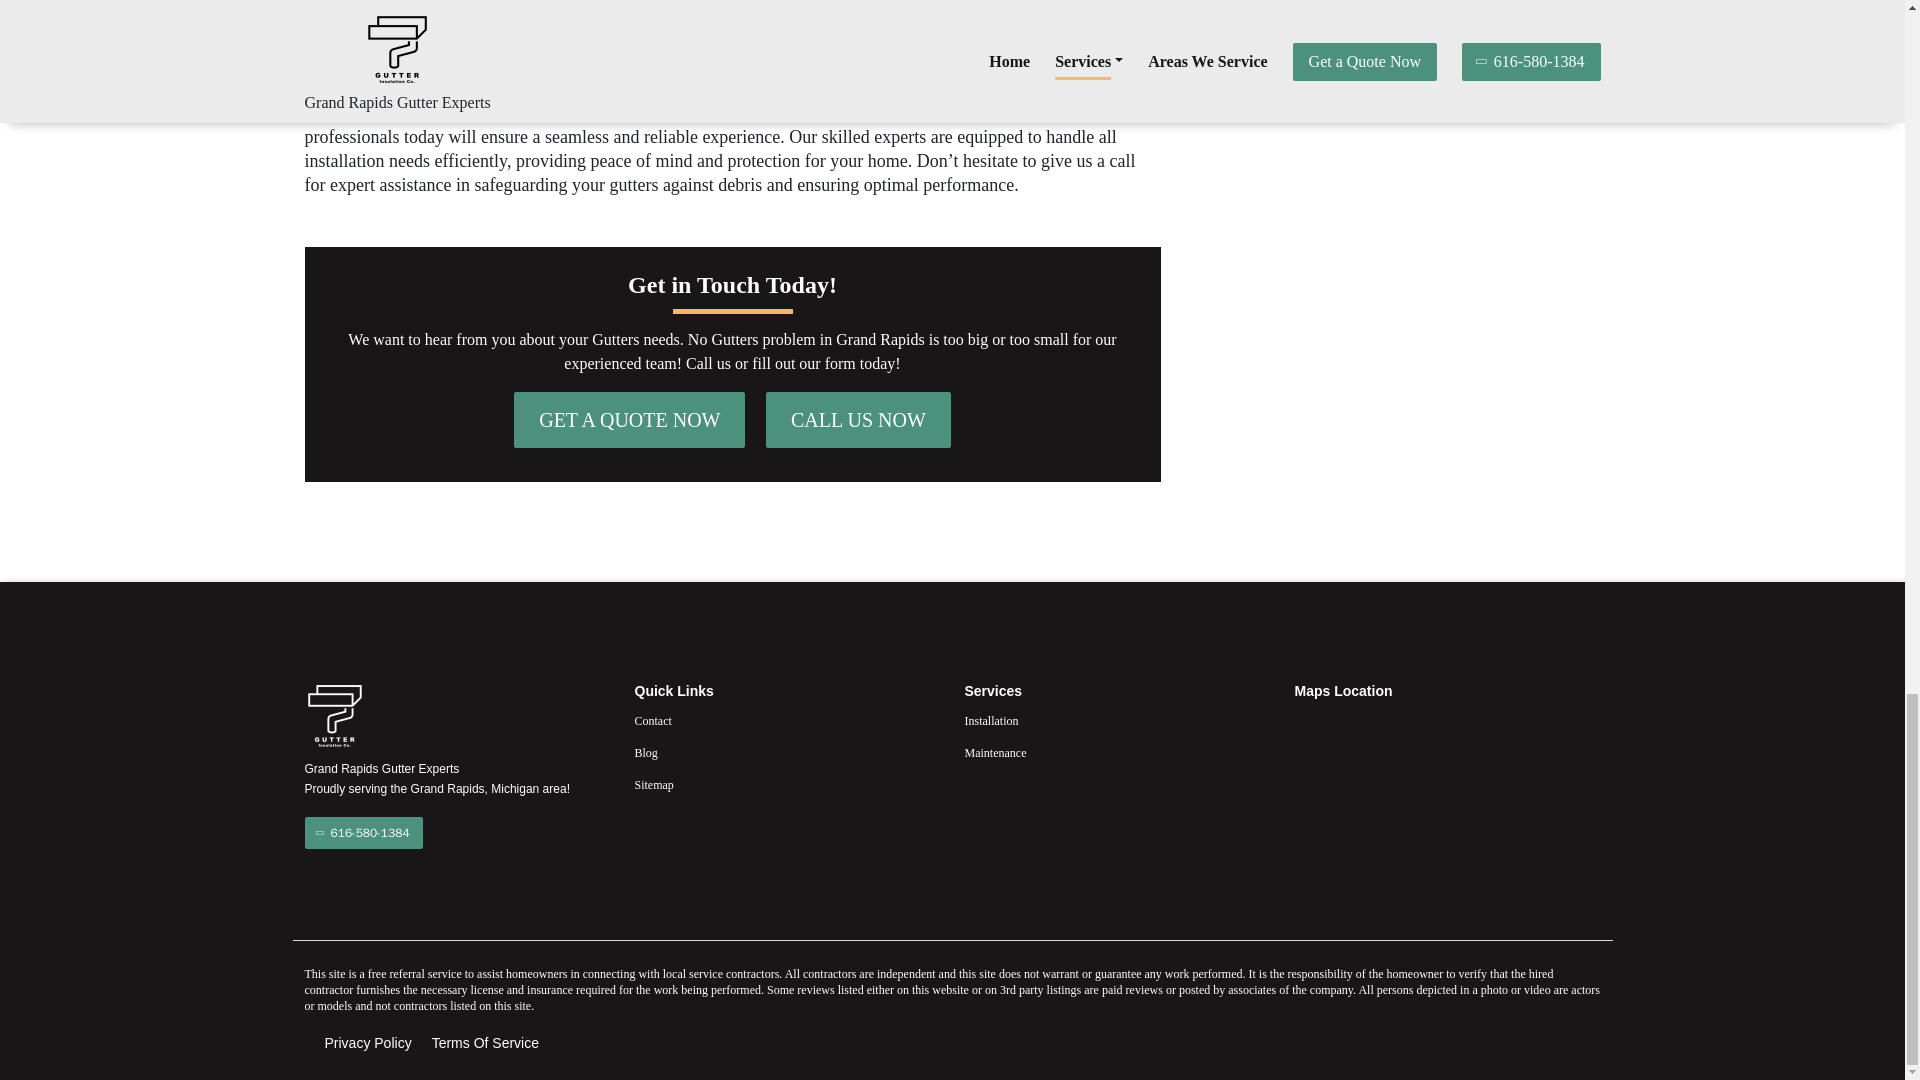 The width and height of the screenshot is (1920, 1080). I want to click on Sitemap, so click(786, 785).